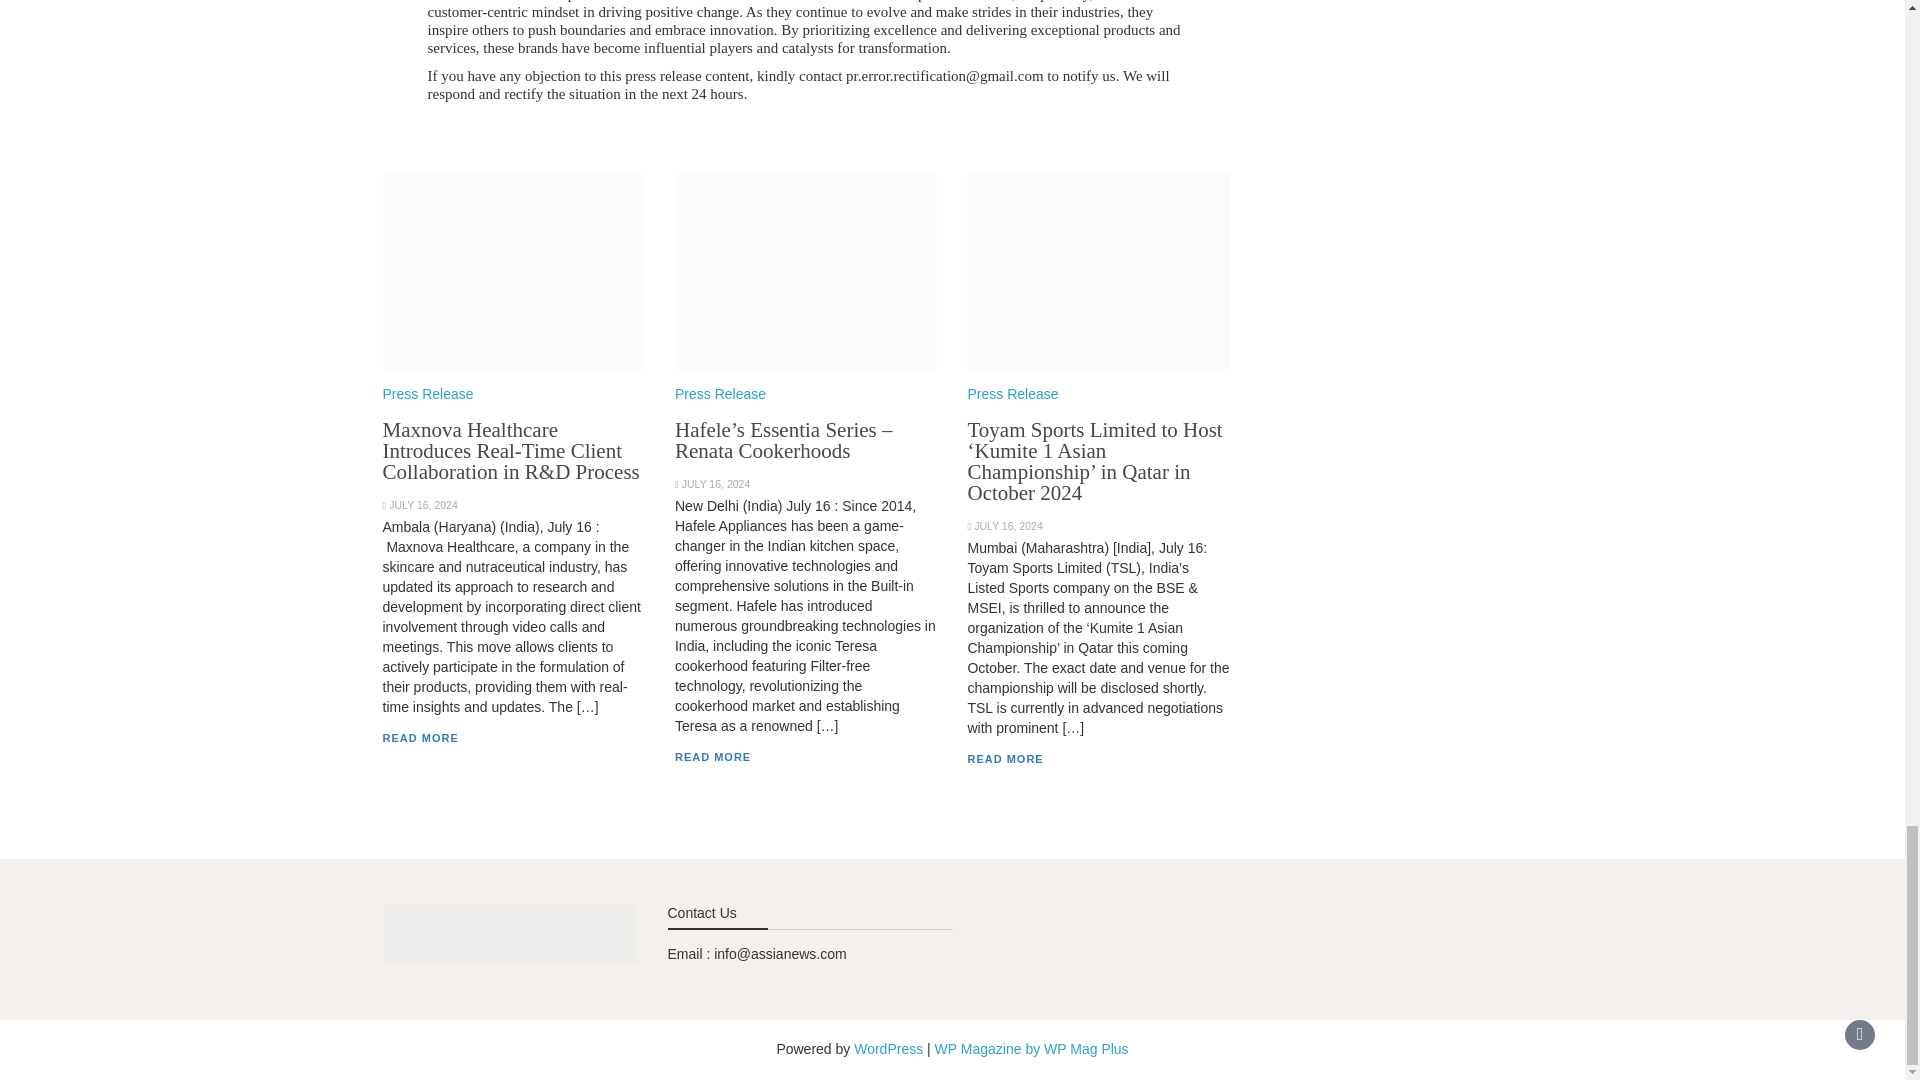 The width and height of the screenshot is (1920, 1080). What do you see at coordinates (720, 393) in the screenshot?
I see `Press Release` at bounding box center [720, 393].